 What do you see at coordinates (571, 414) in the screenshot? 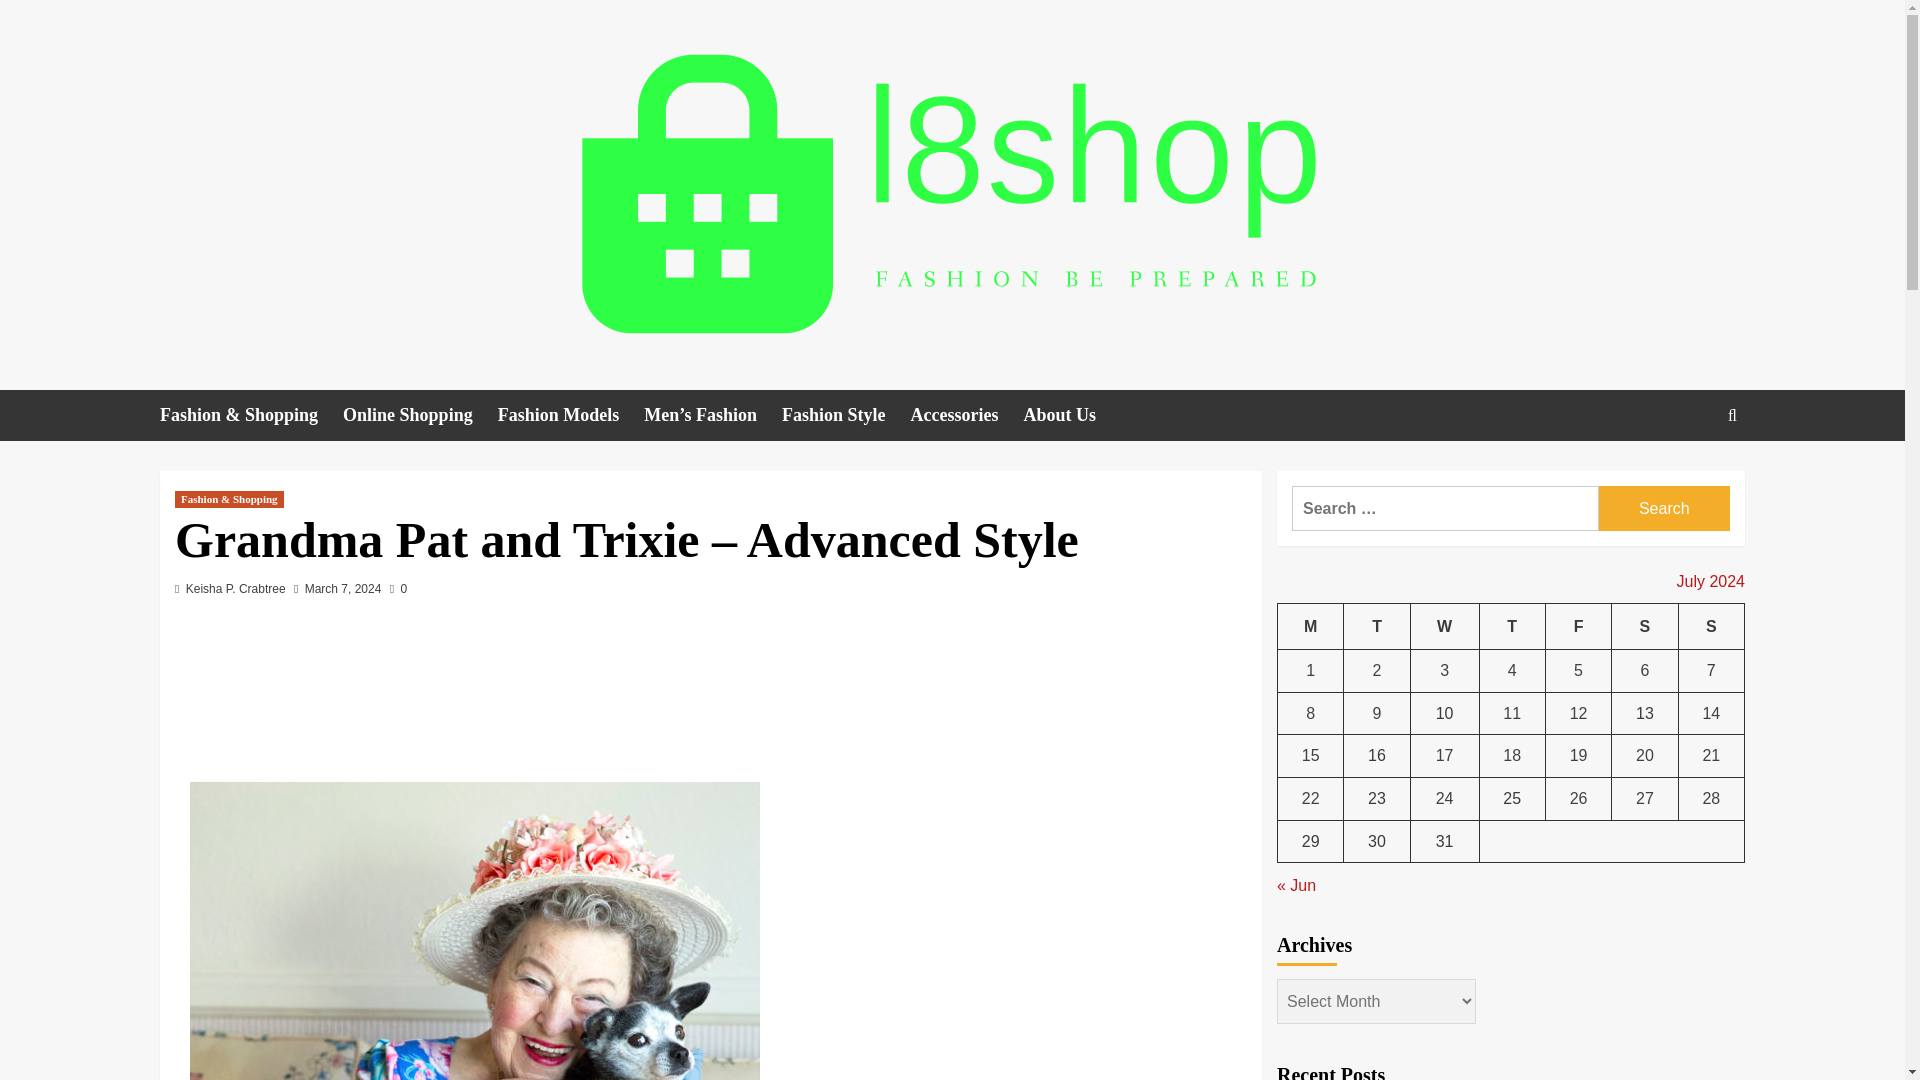
I see `Fashion Models` at bounding box center [571, 414].